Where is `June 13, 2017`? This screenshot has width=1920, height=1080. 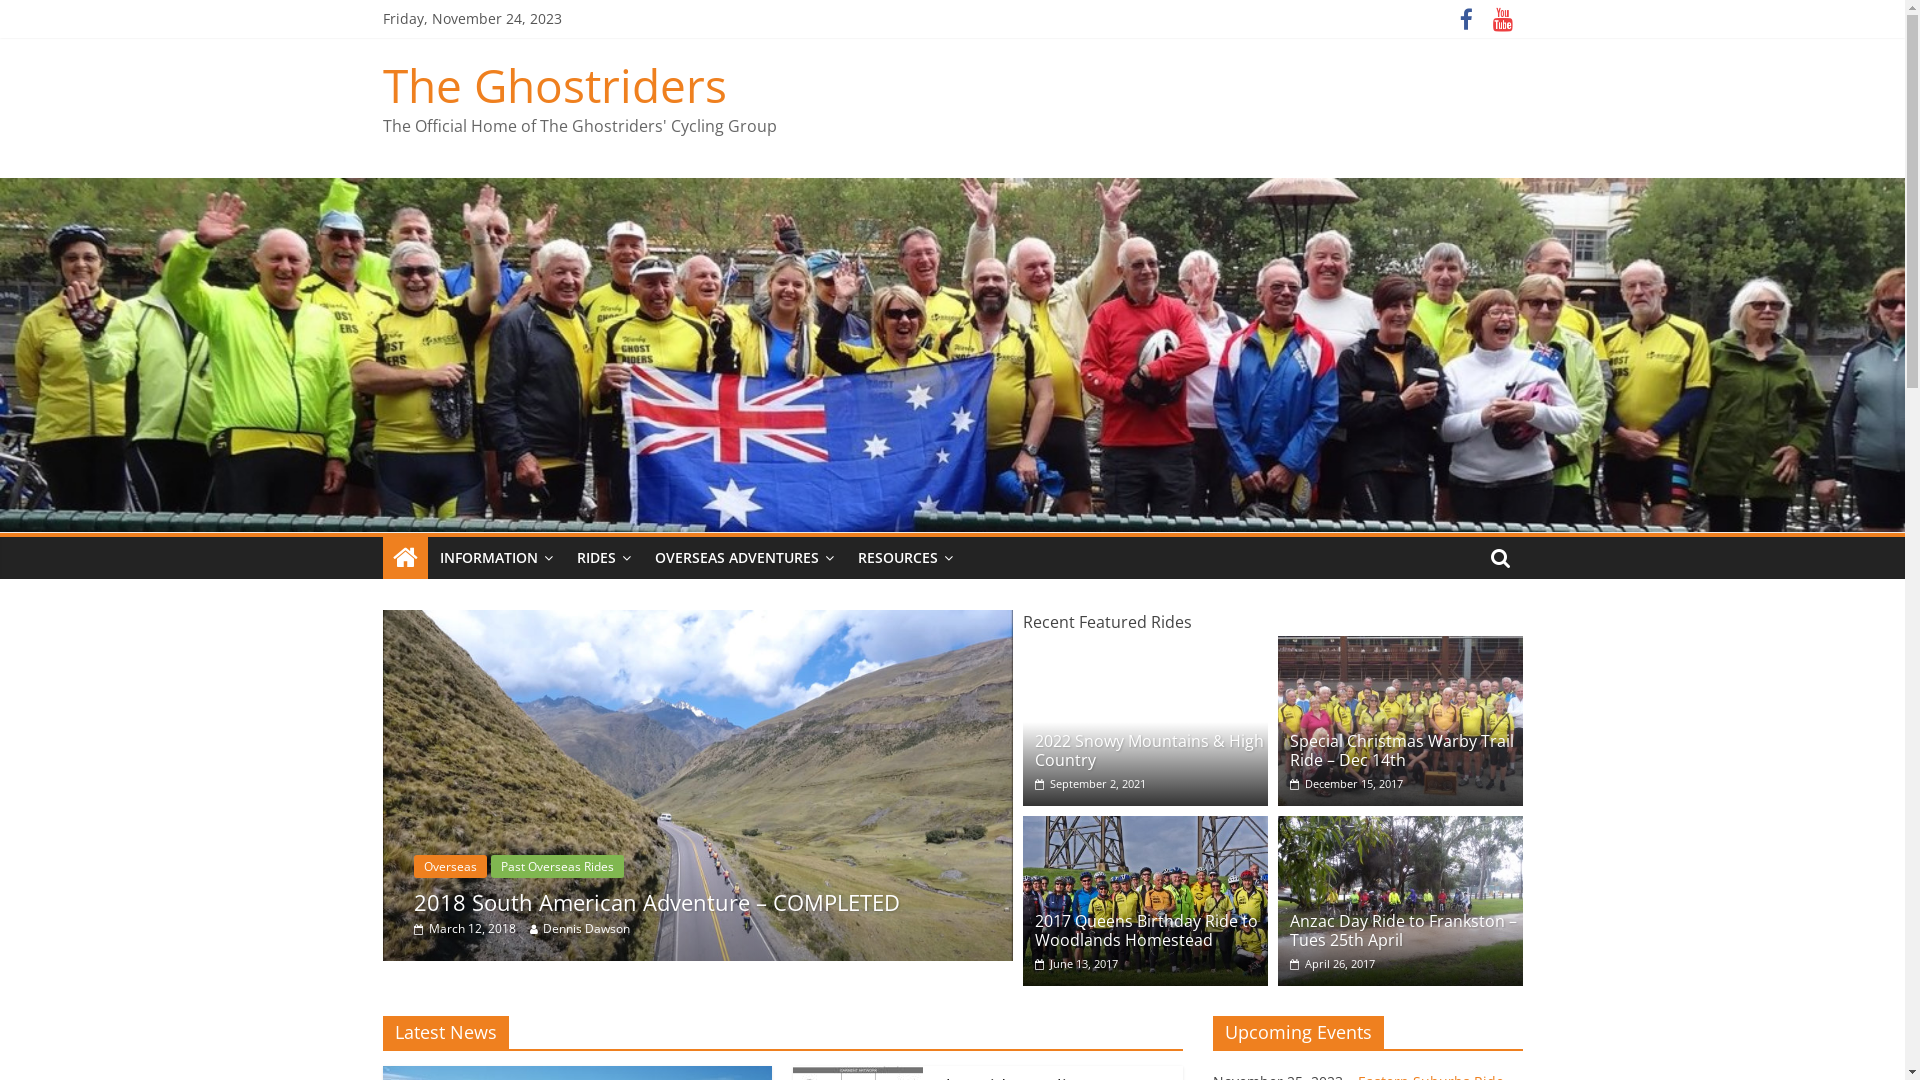 June 13, 2017 is located at coordinates (1076, 964).